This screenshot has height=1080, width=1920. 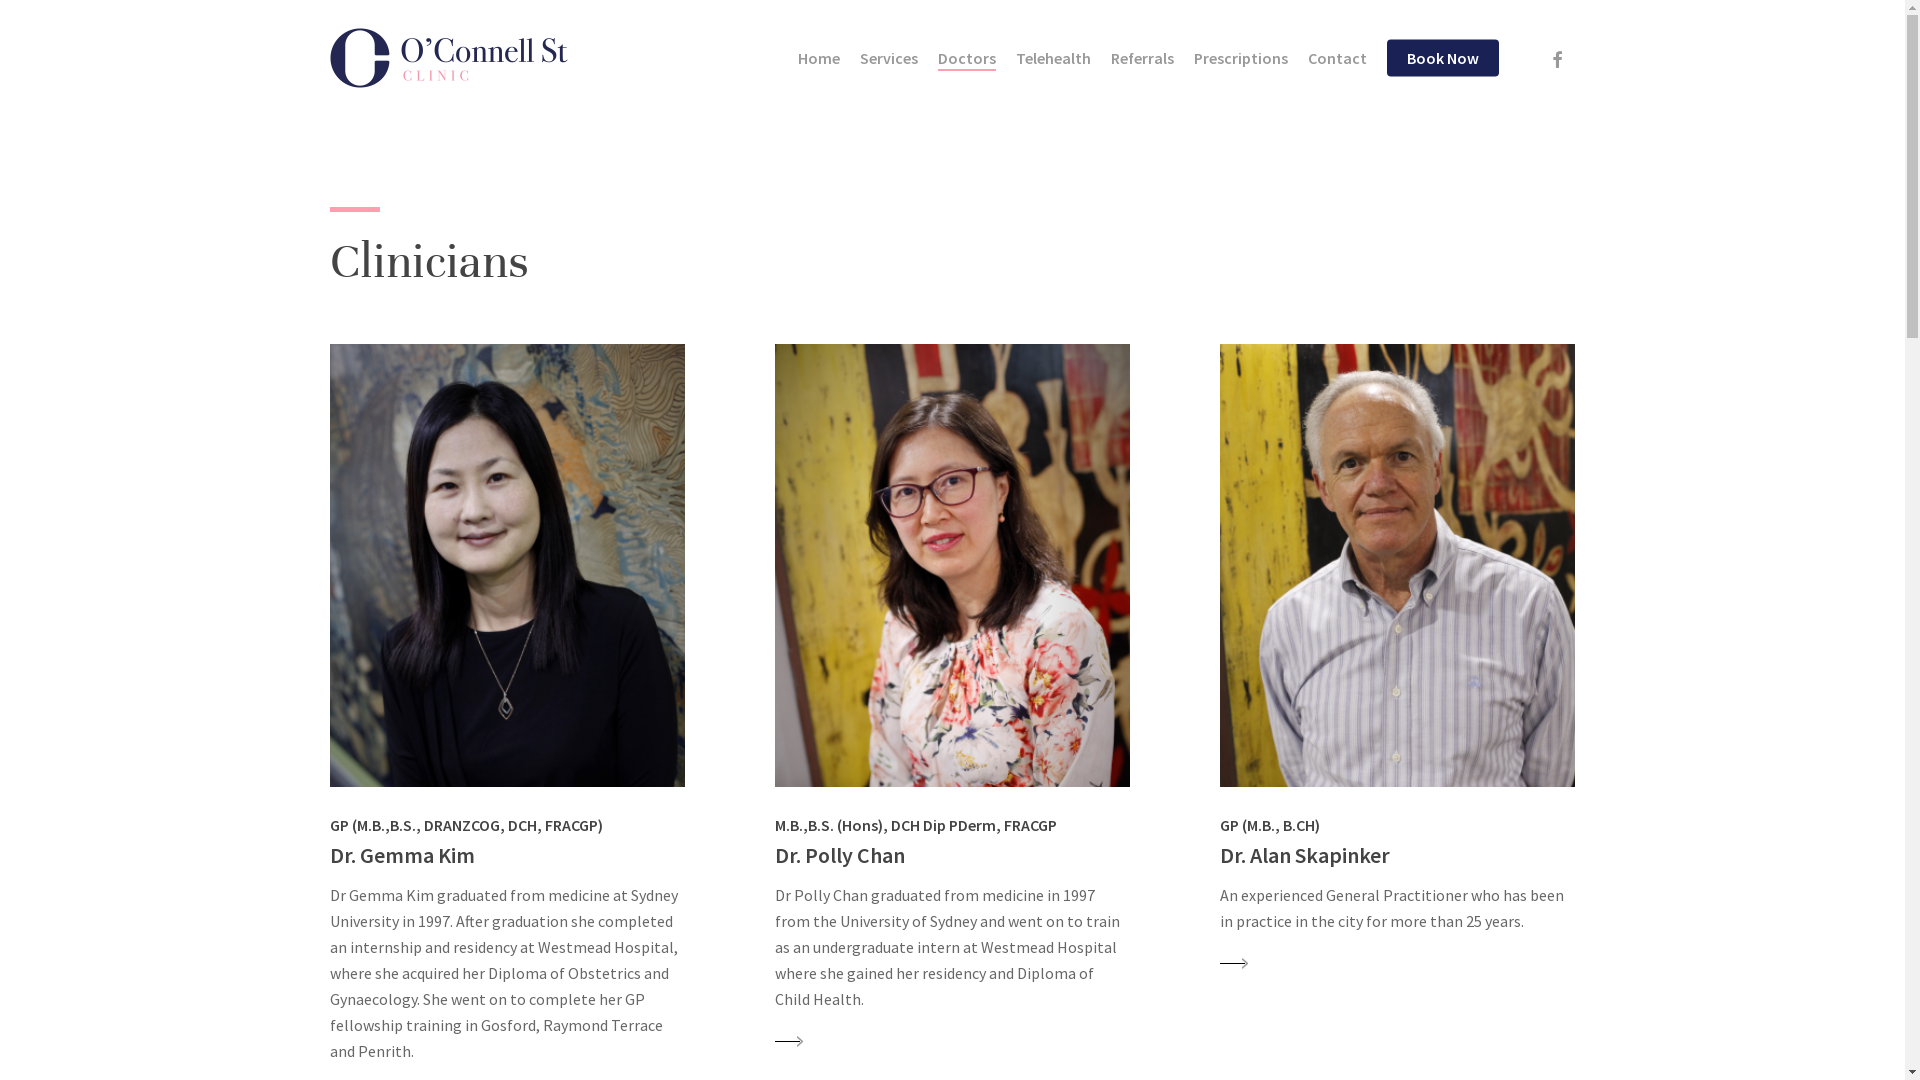 What do you see at coordinates (1142, 58) in the screenshot?
I see `Referrals` at bounding box center [1142, 58].